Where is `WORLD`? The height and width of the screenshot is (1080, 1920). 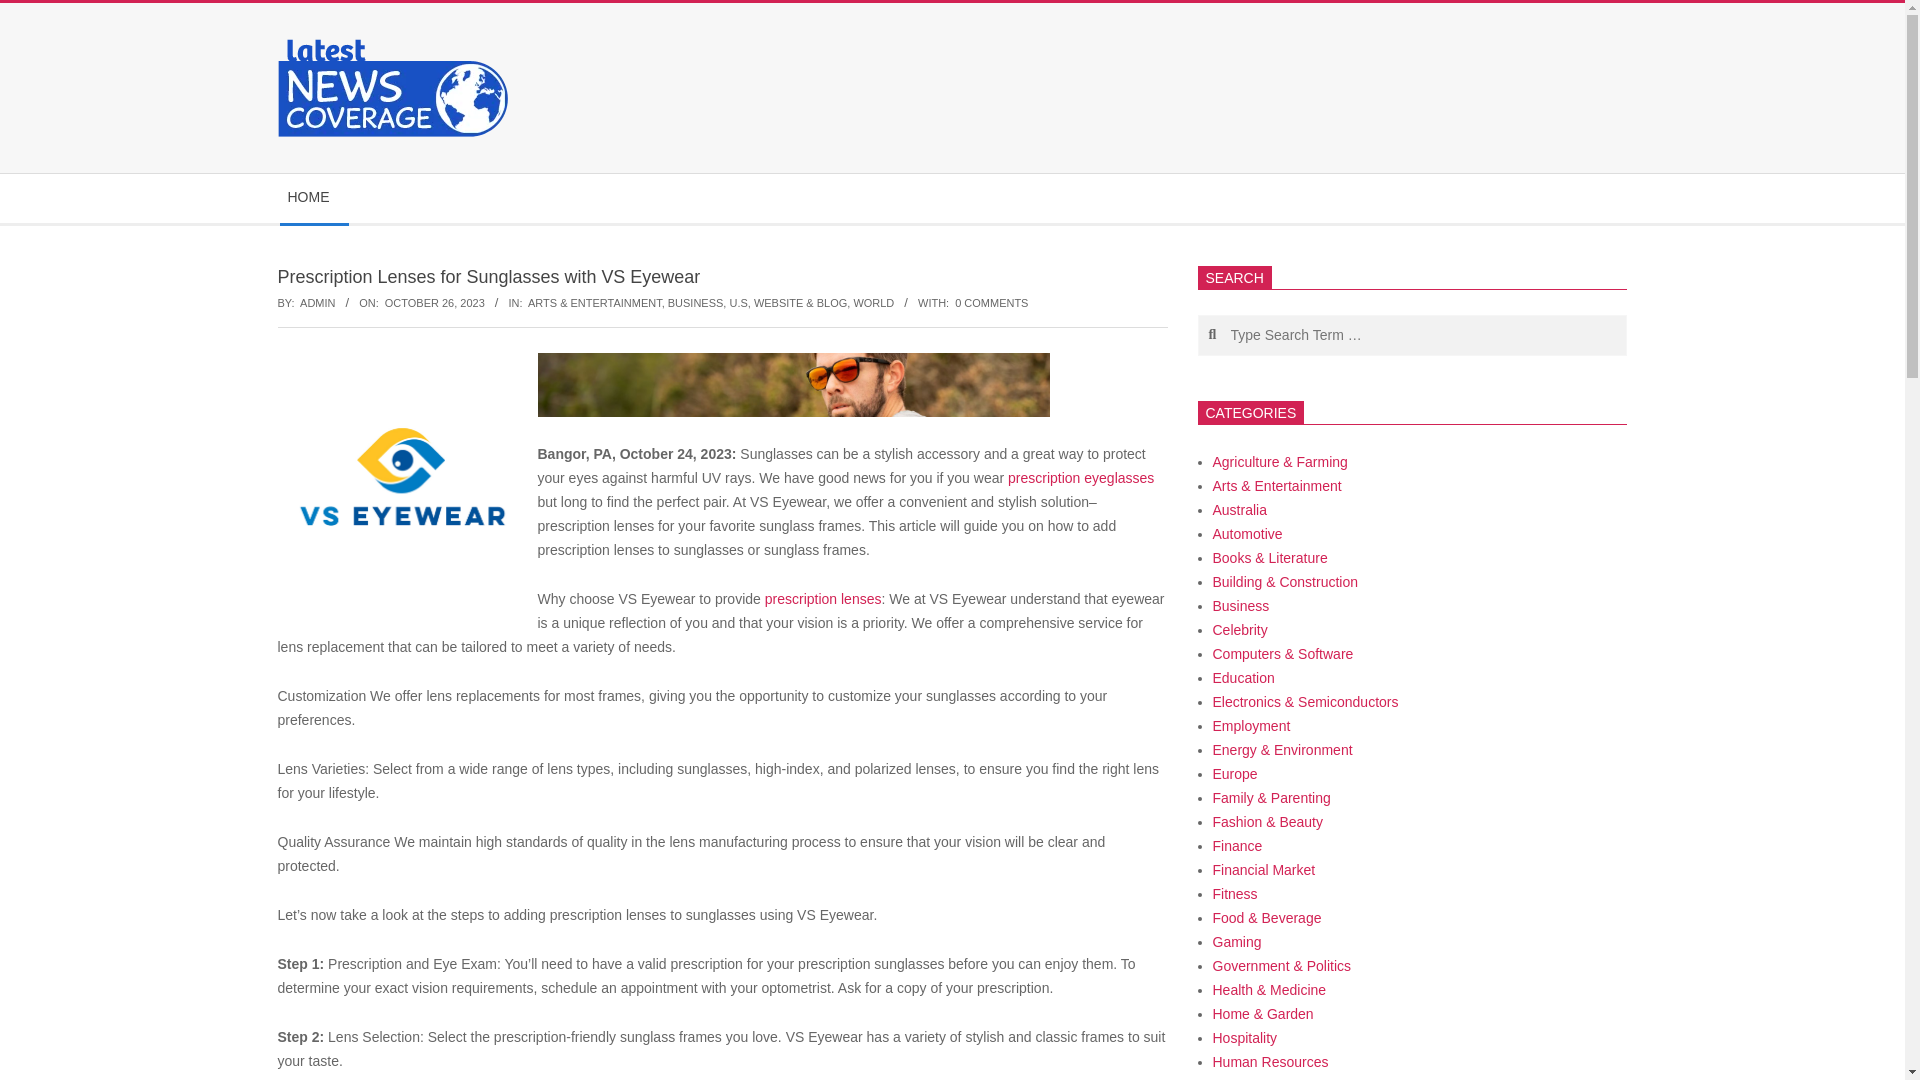
WORLD is located at coordinates (873, 302).